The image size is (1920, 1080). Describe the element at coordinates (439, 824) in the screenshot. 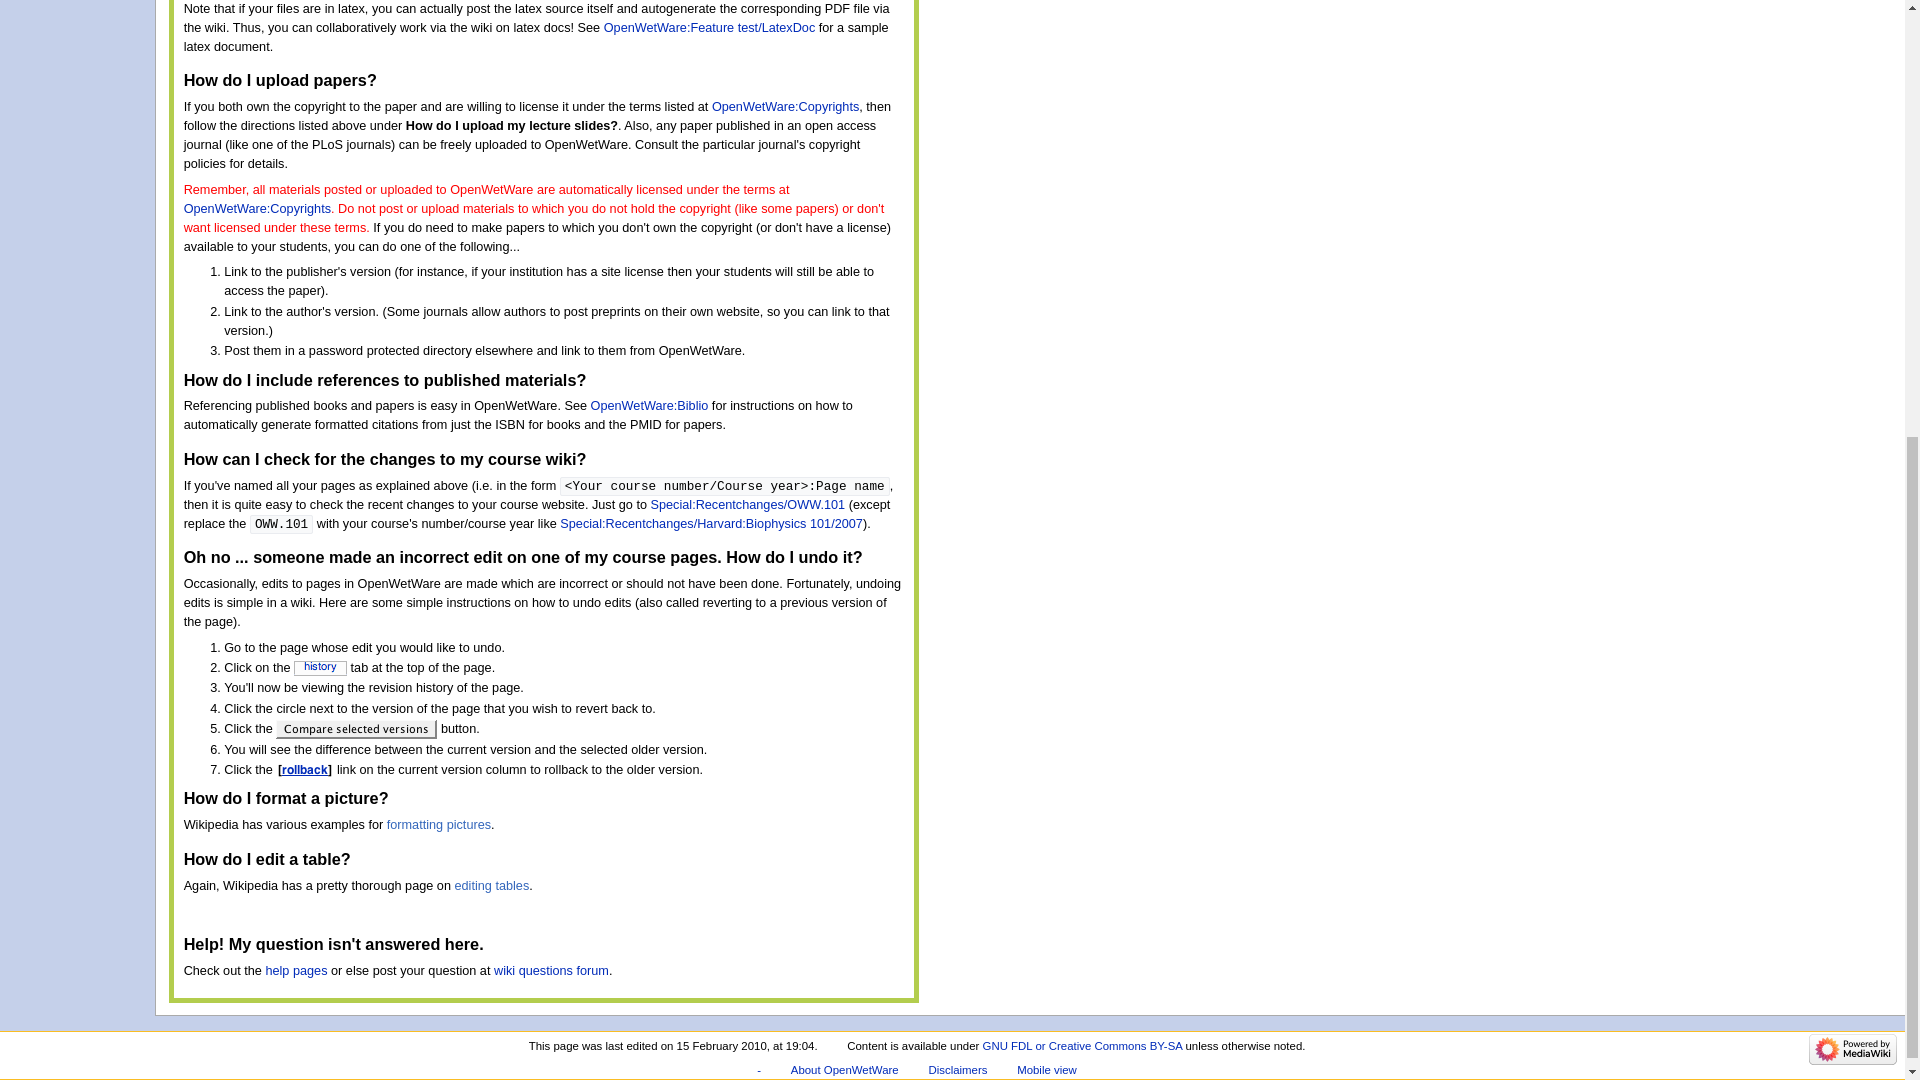

I see `formatting pictures` at that location.